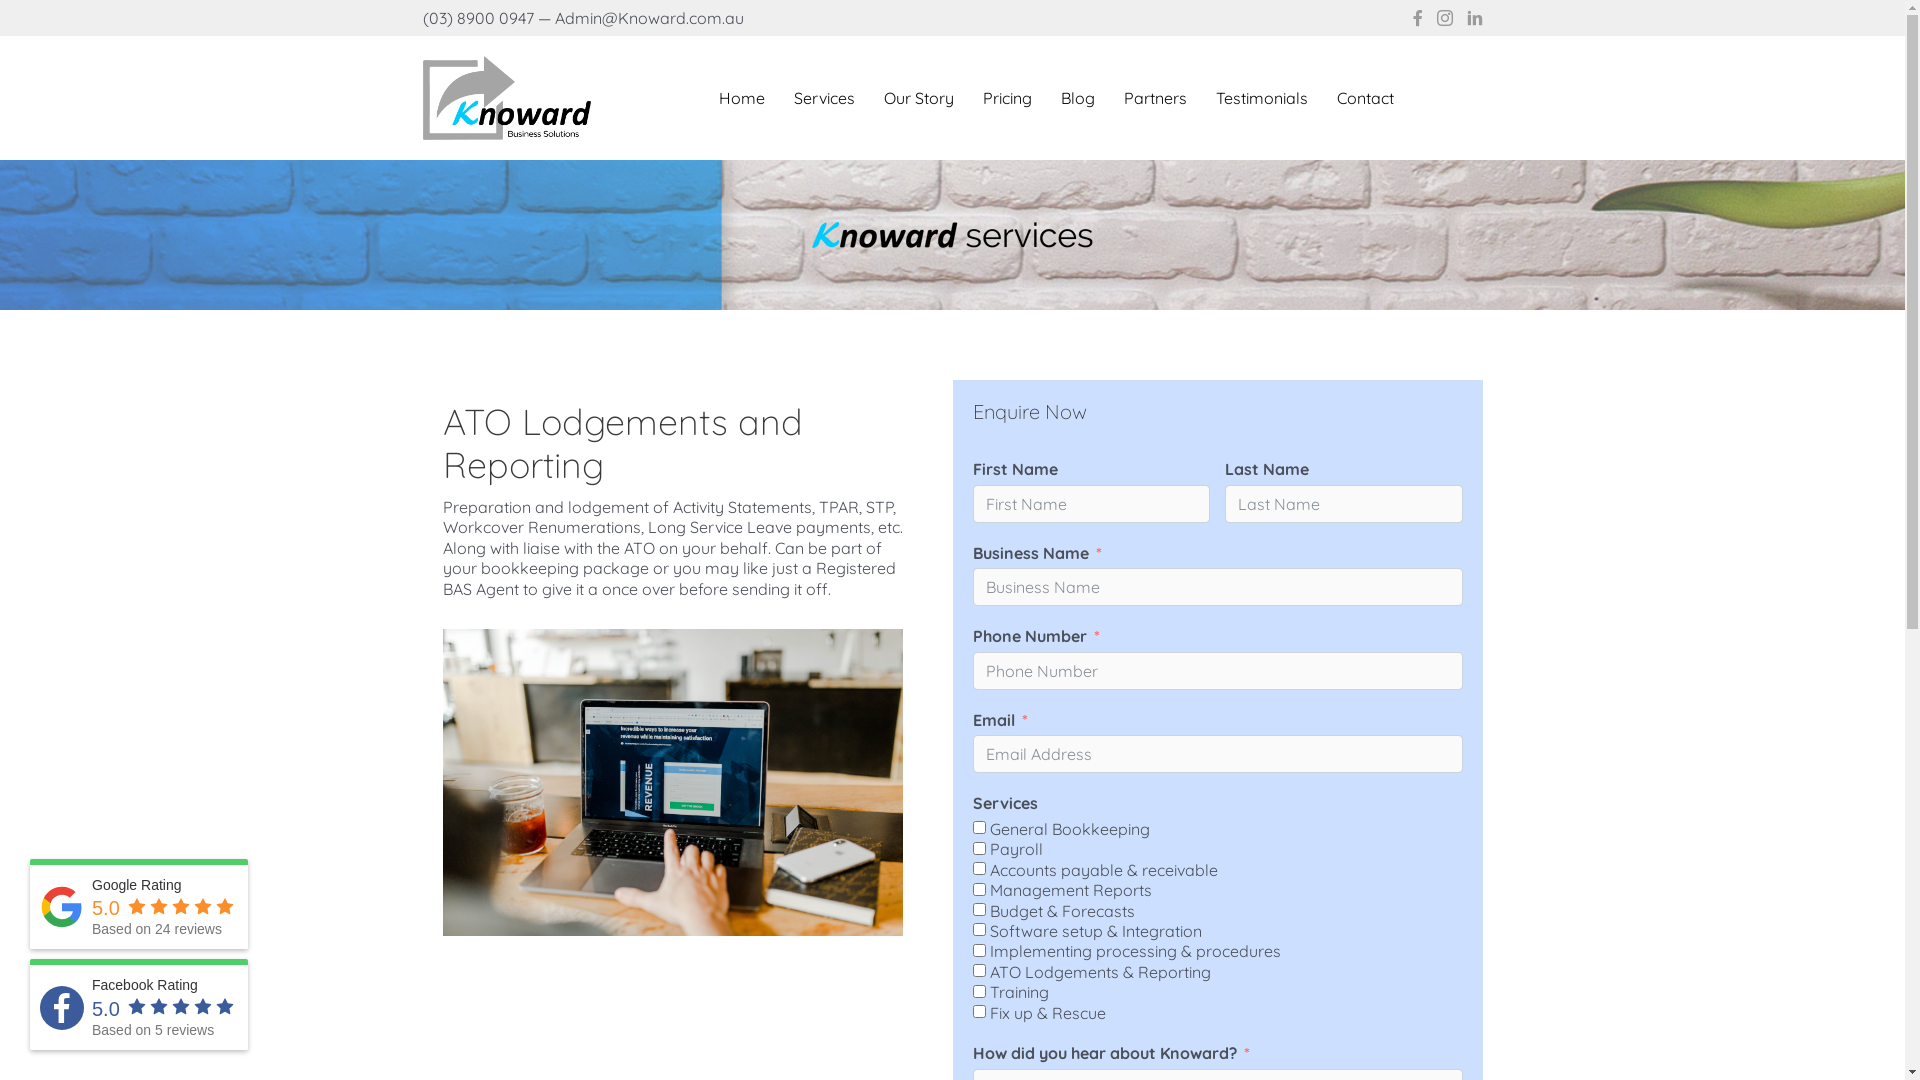 The height and width of the screenshot is (1080, 1920). Describe the element at coordinates (742, 98) in the screenshot. I see `Home` at that location.